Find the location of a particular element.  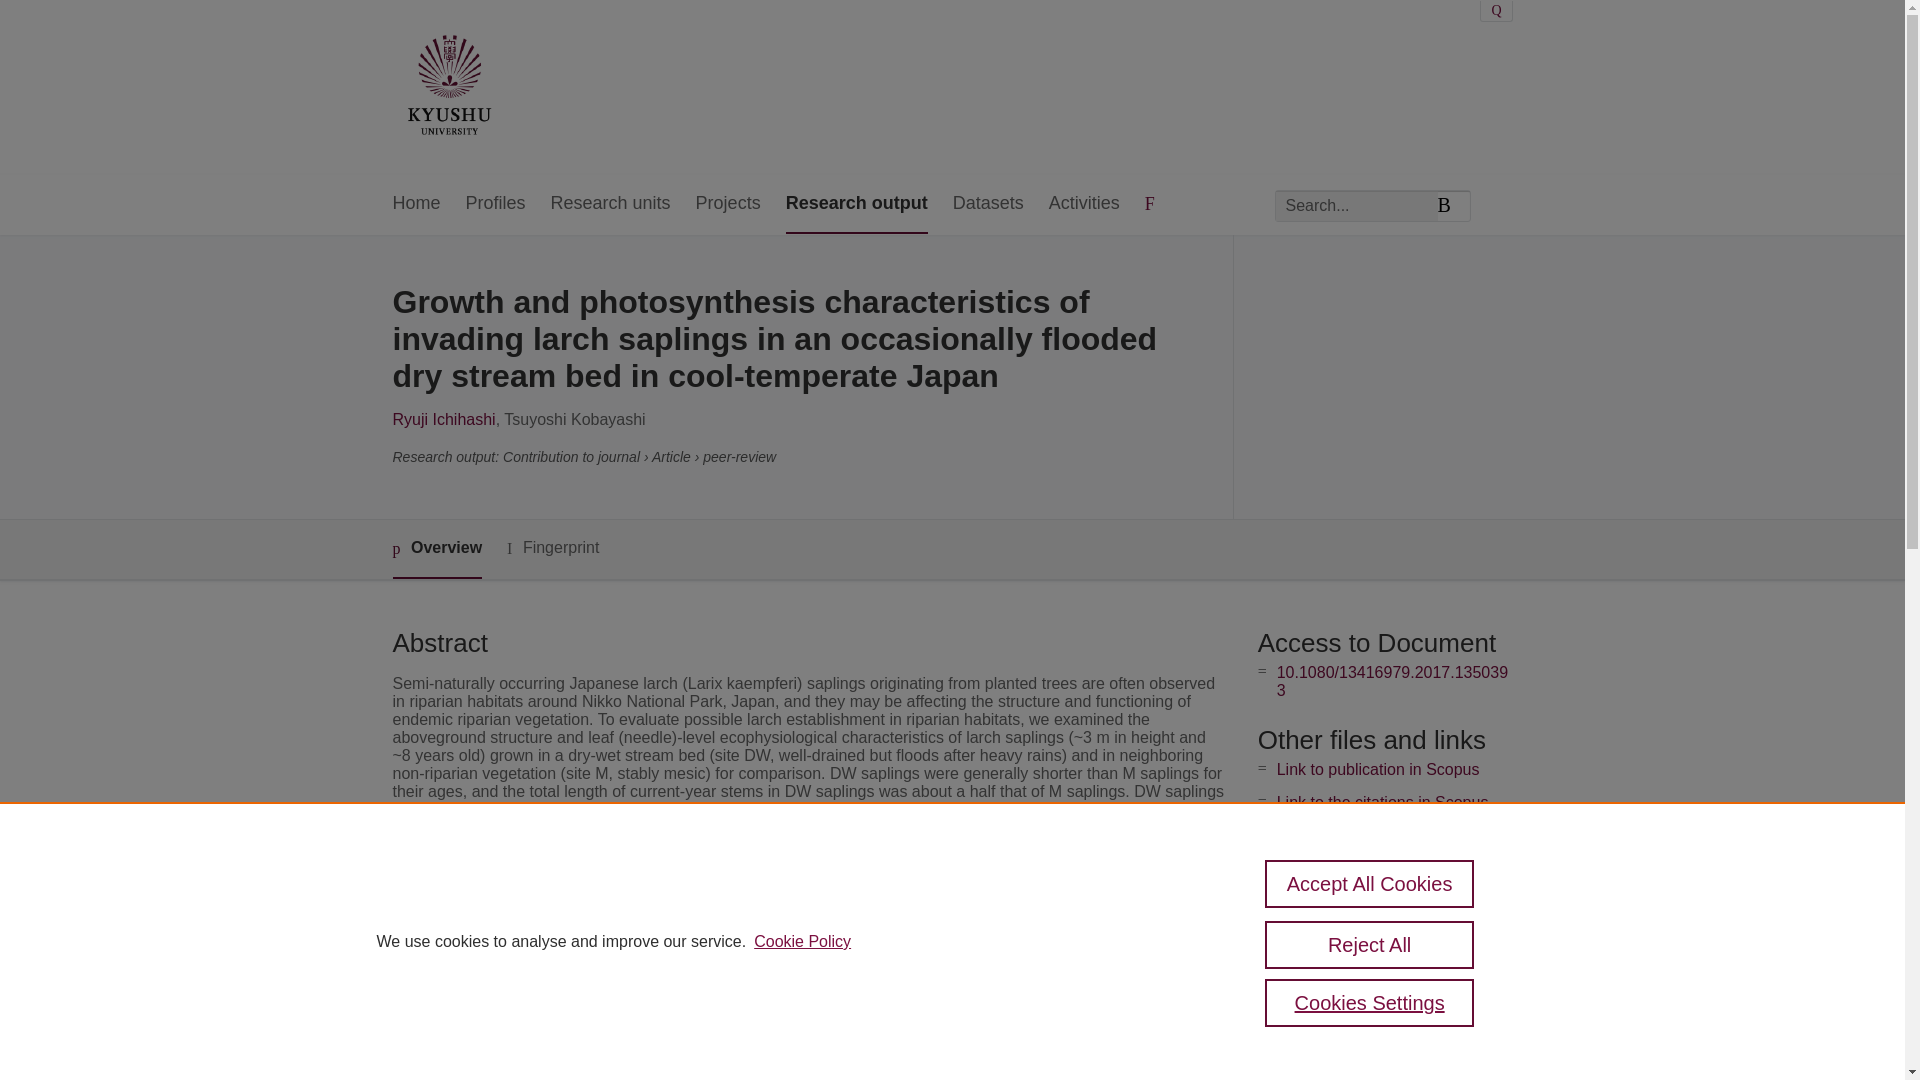

Research output is located at coordinates (856, 204).